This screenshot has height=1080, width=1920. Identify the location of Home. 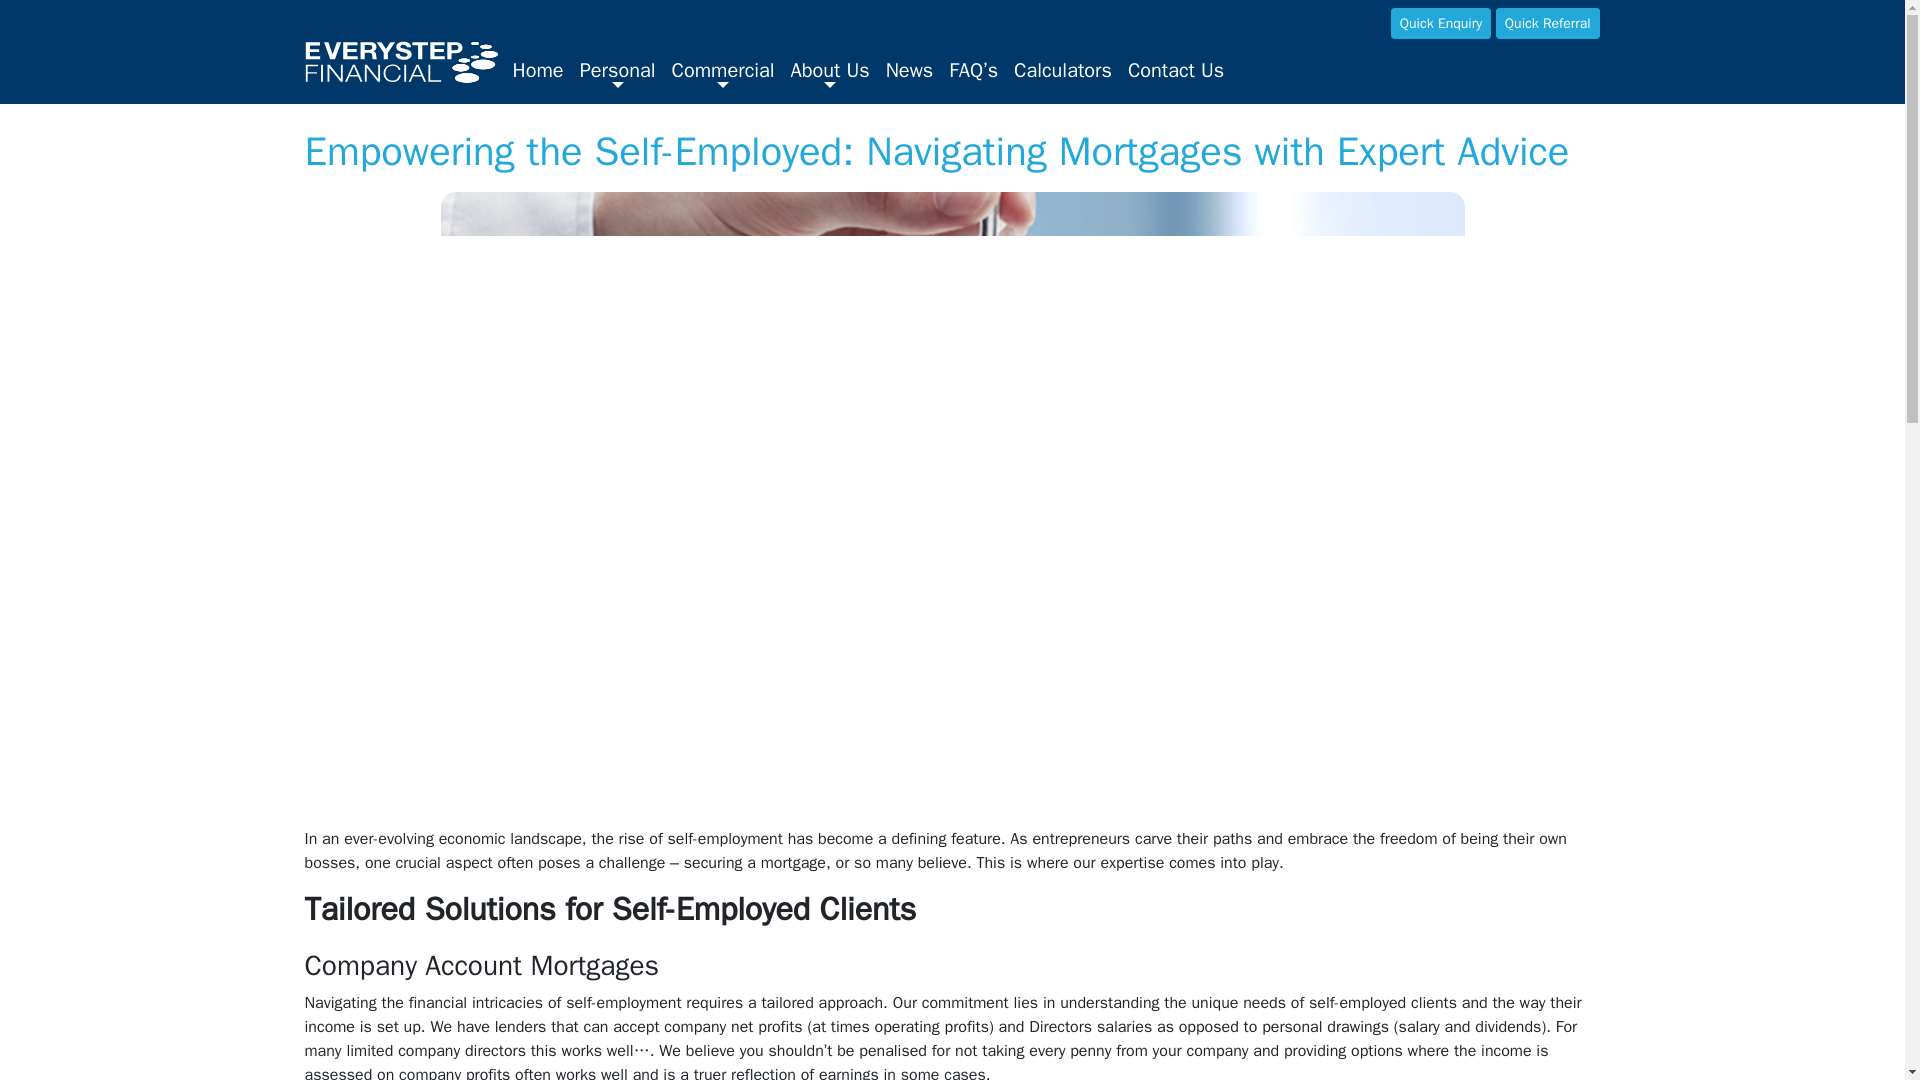
(536, 70).